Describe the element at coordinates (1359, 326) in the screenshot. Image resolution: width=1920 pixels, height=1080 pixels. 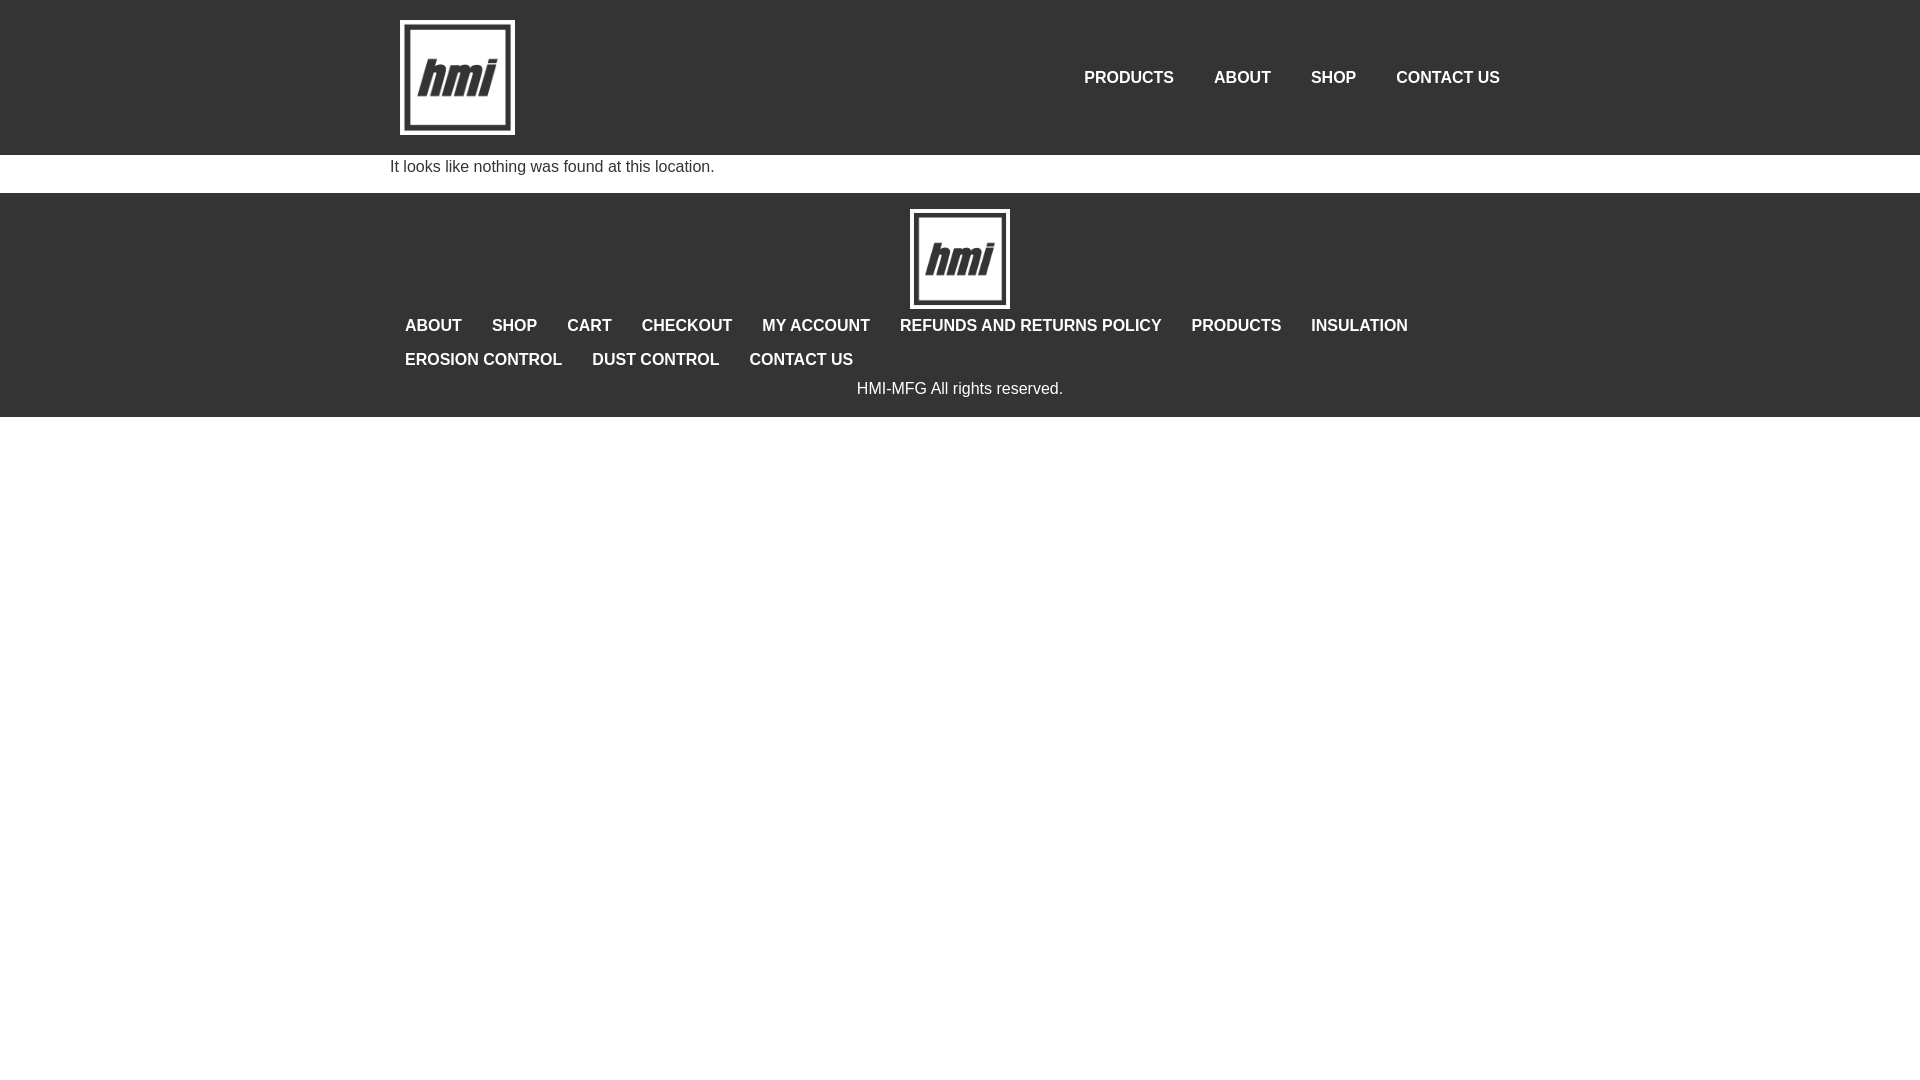
I see `INSULATION` at that location.